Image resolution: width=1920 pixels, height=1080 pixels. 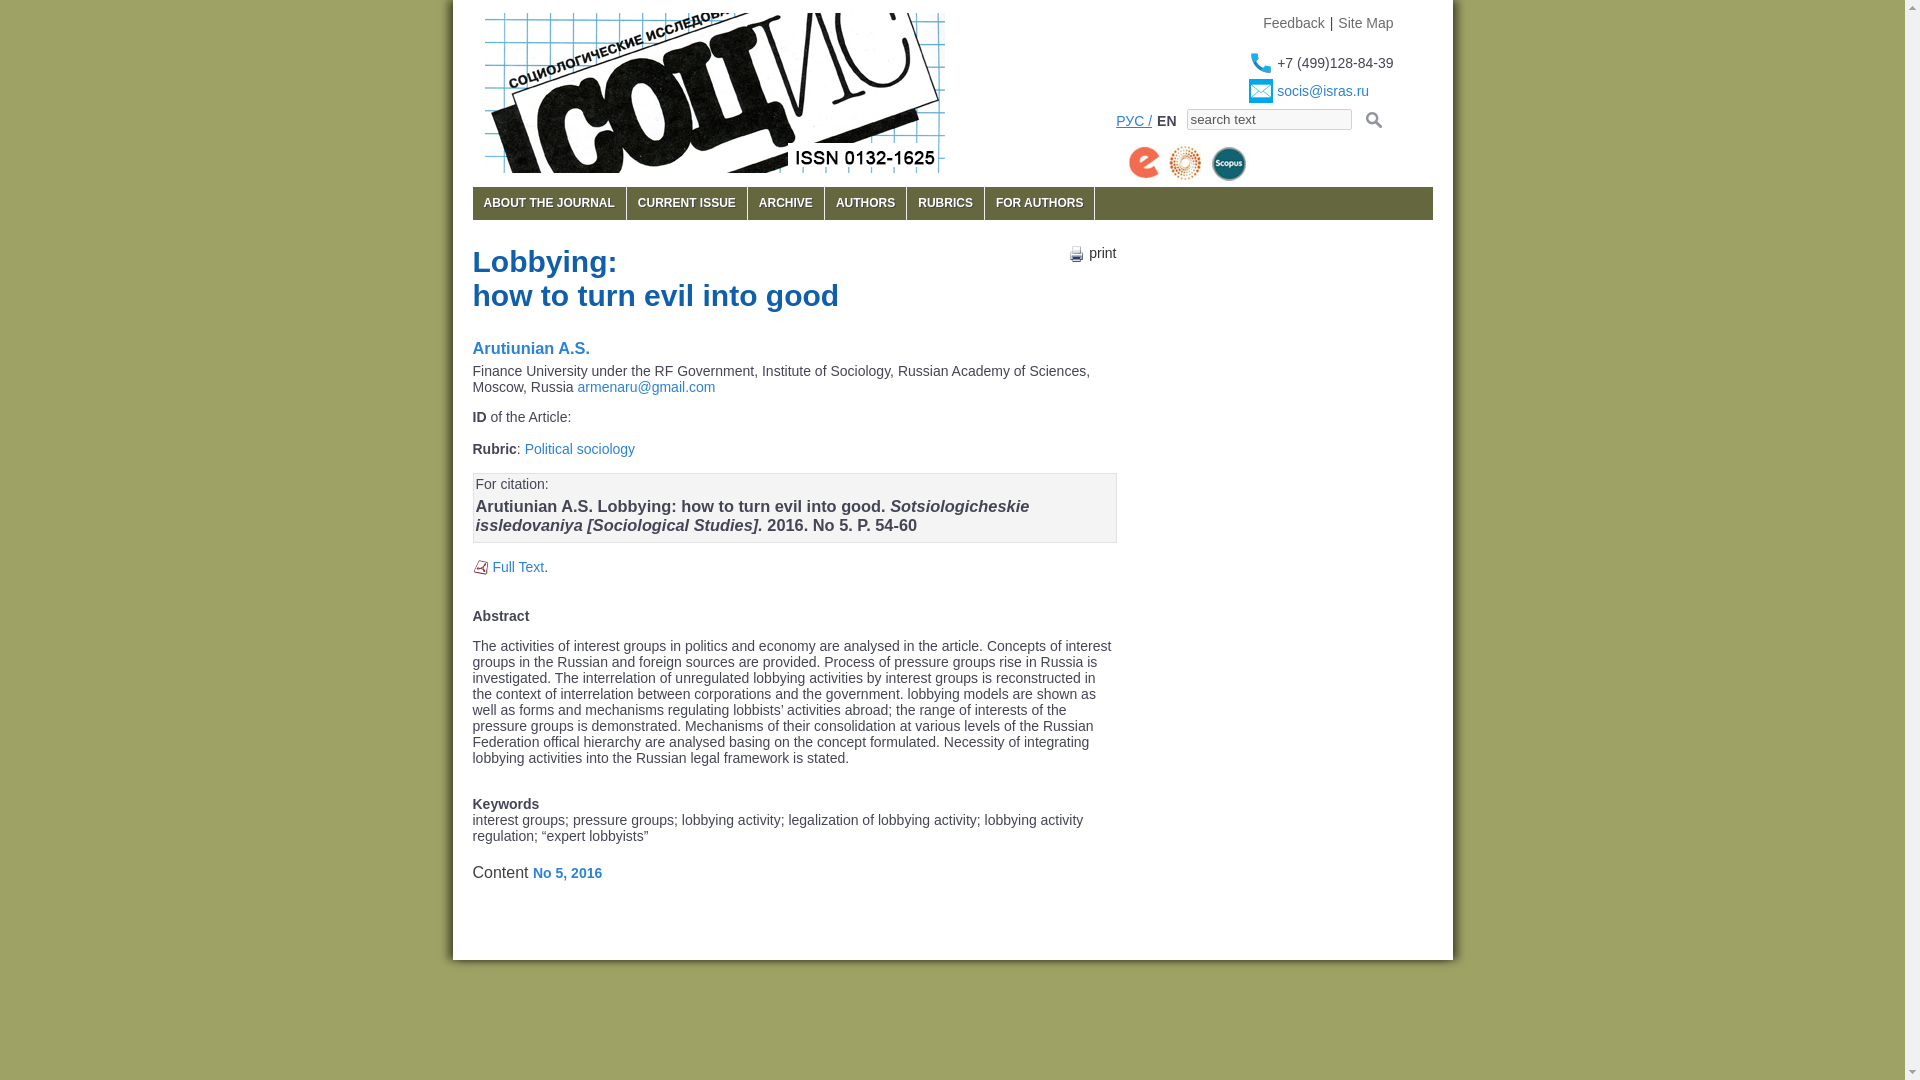 I want to click on ARCHIVE, so click(x=786, y=203).